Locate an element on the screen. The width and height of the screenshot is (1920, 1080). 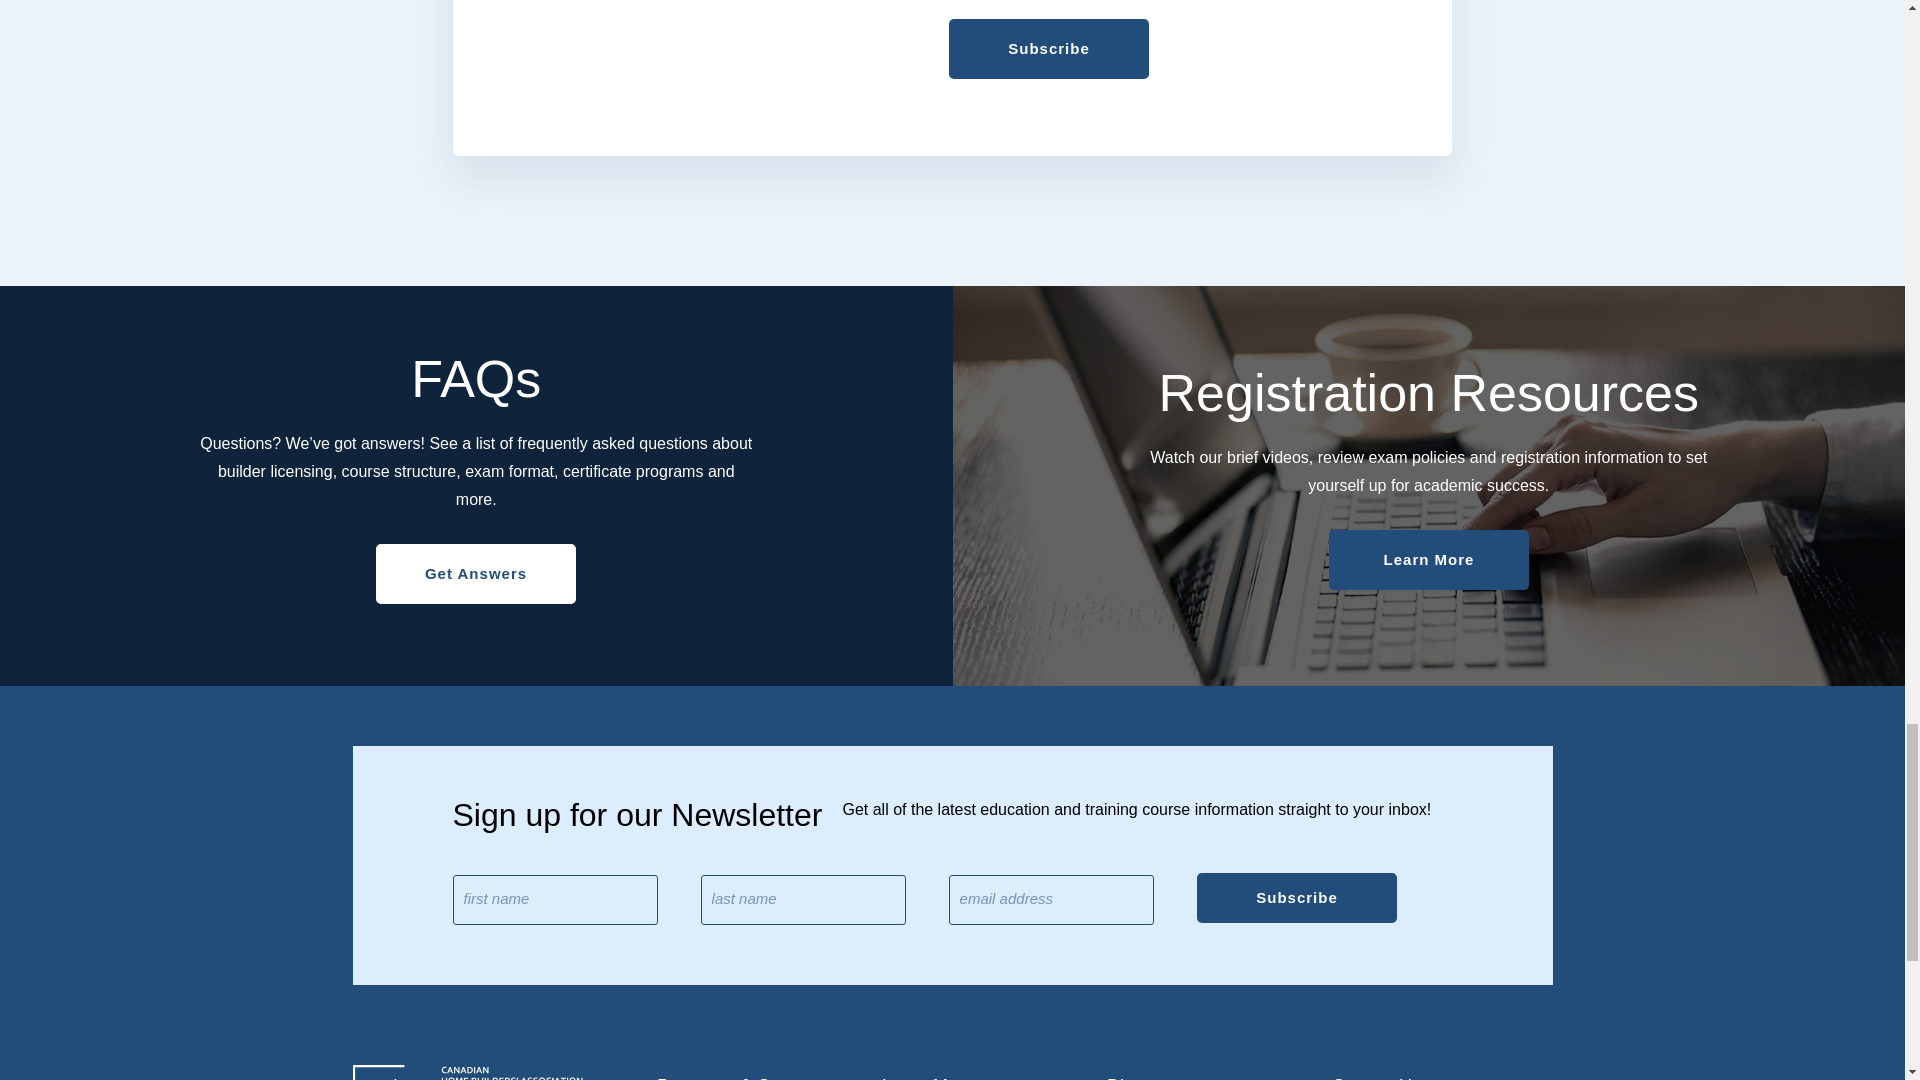
Get Answers is located at coordinates (476, 574).